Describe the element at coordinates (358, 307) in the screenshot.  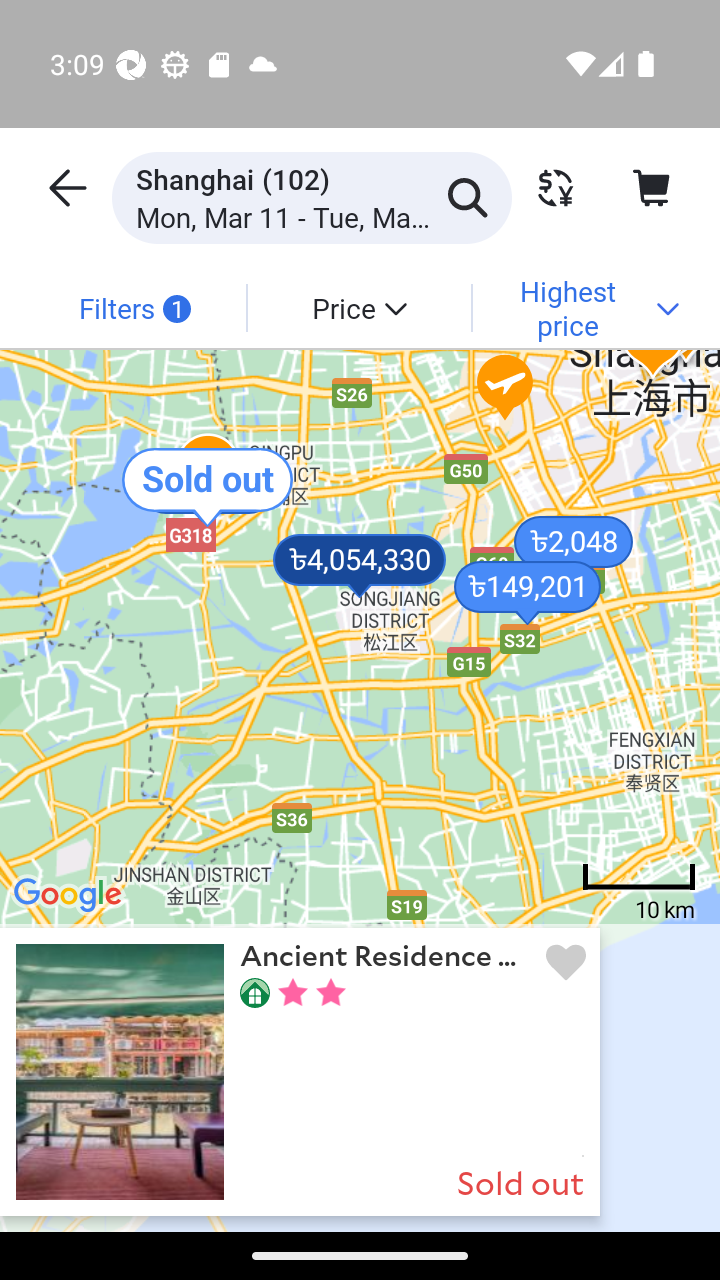
I see `Price` at that location.